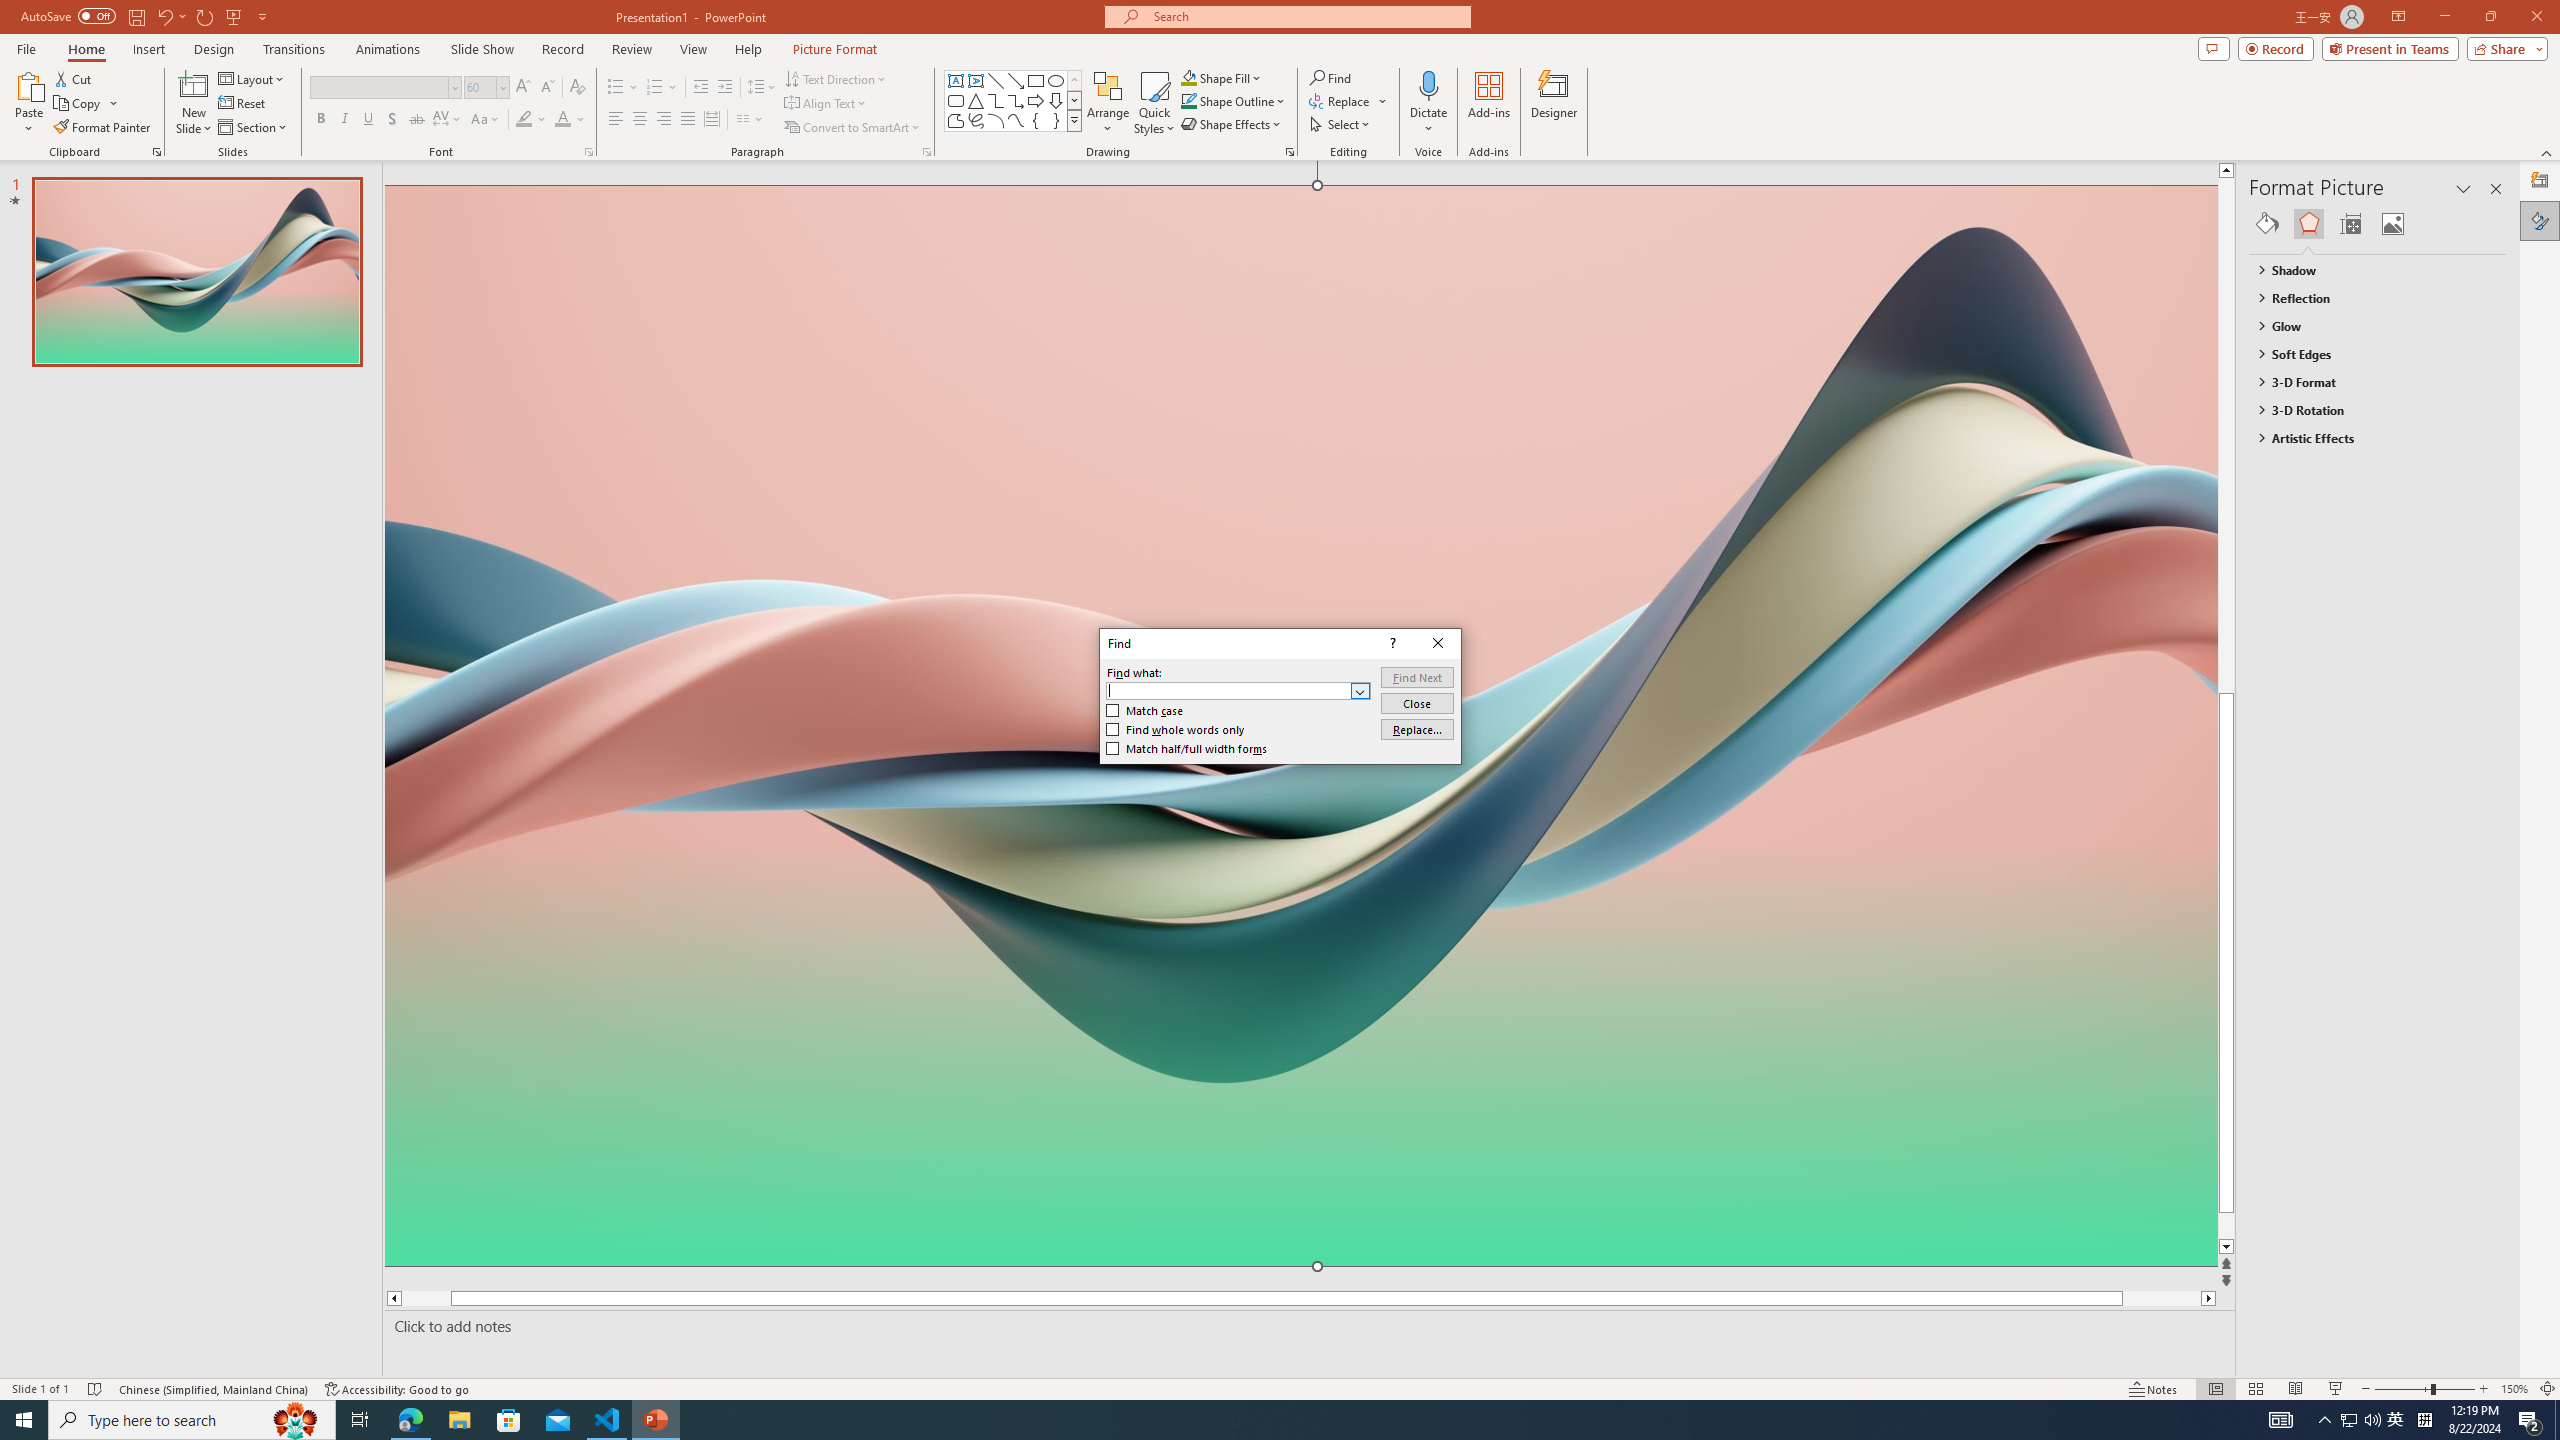 The height and width of the screenshot is (1440, 2560). What do you see at coordinates (2540, 220) in the screenshot?
I see `Format Picture` at bounding box center [2540, 220].